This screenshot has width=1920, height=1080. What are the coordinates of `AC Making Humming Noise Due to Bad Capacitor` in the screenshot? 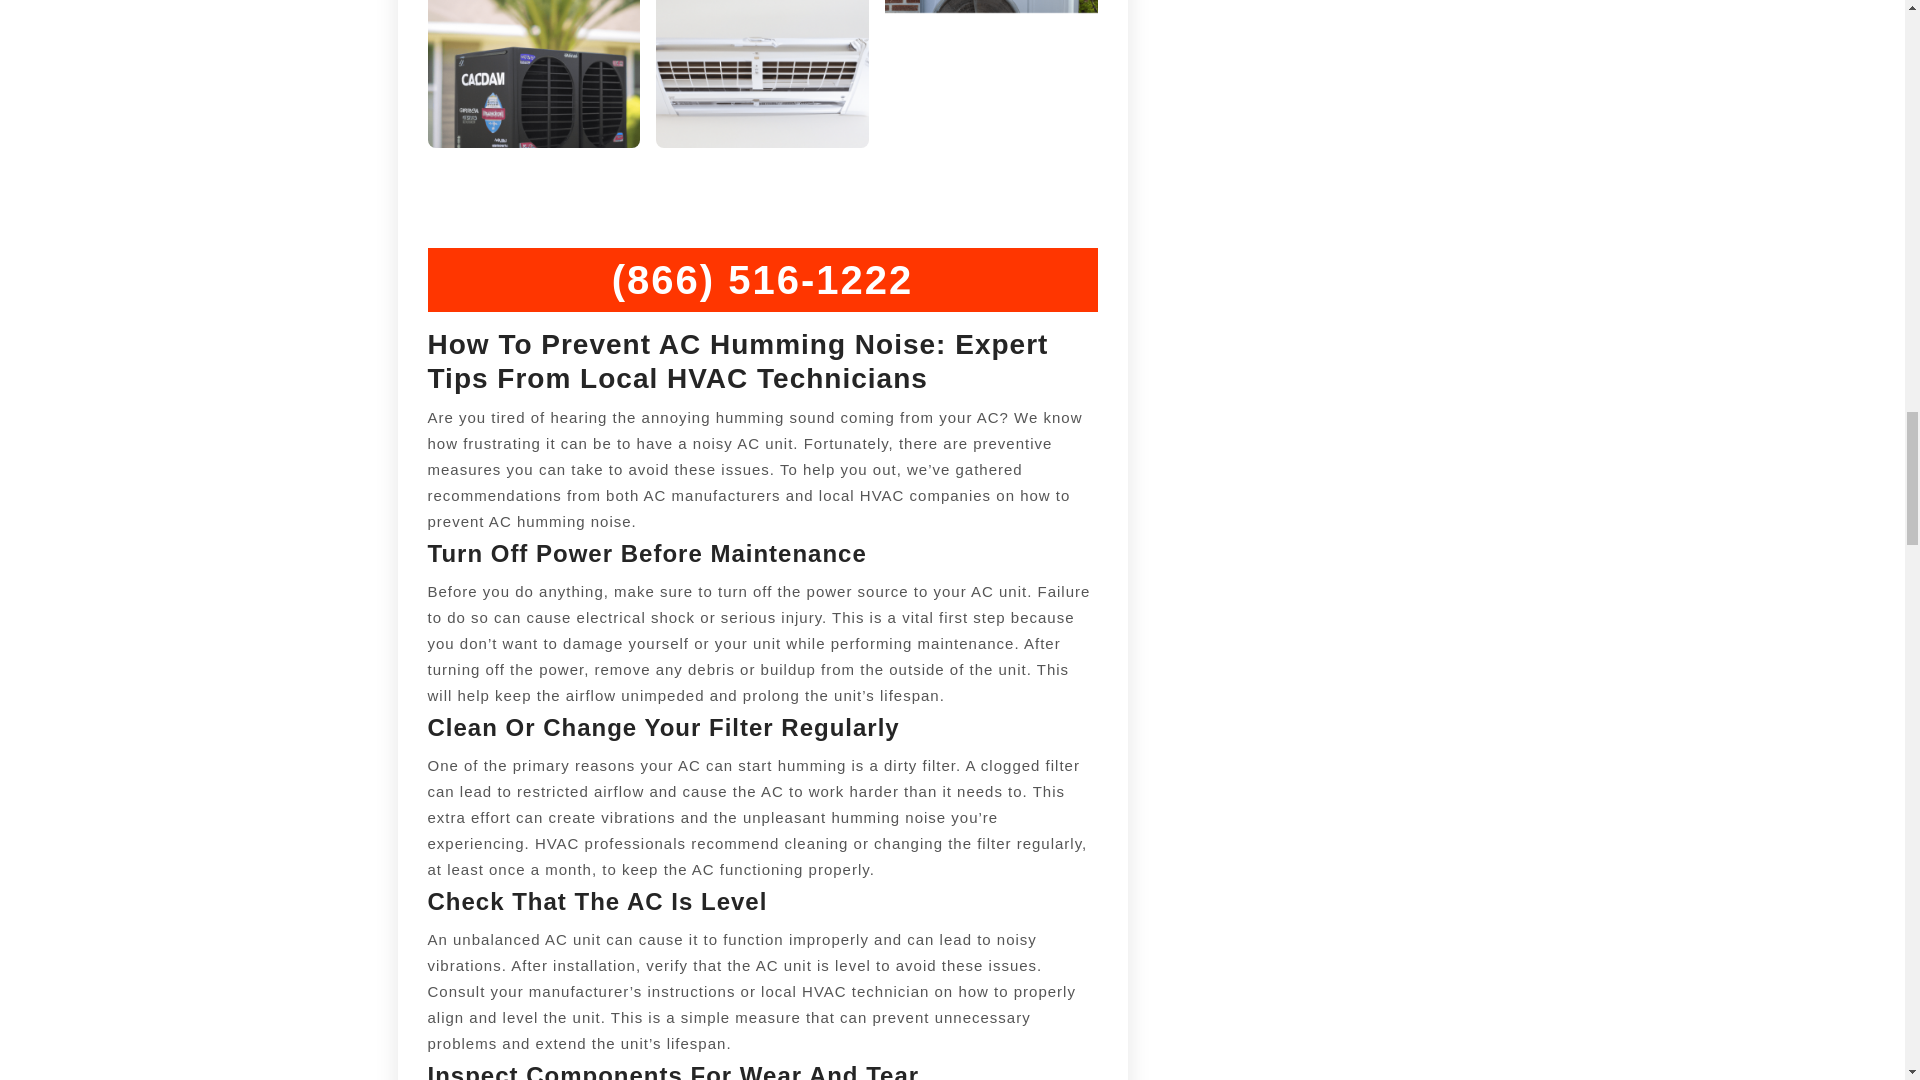 It's located at (534, 74).